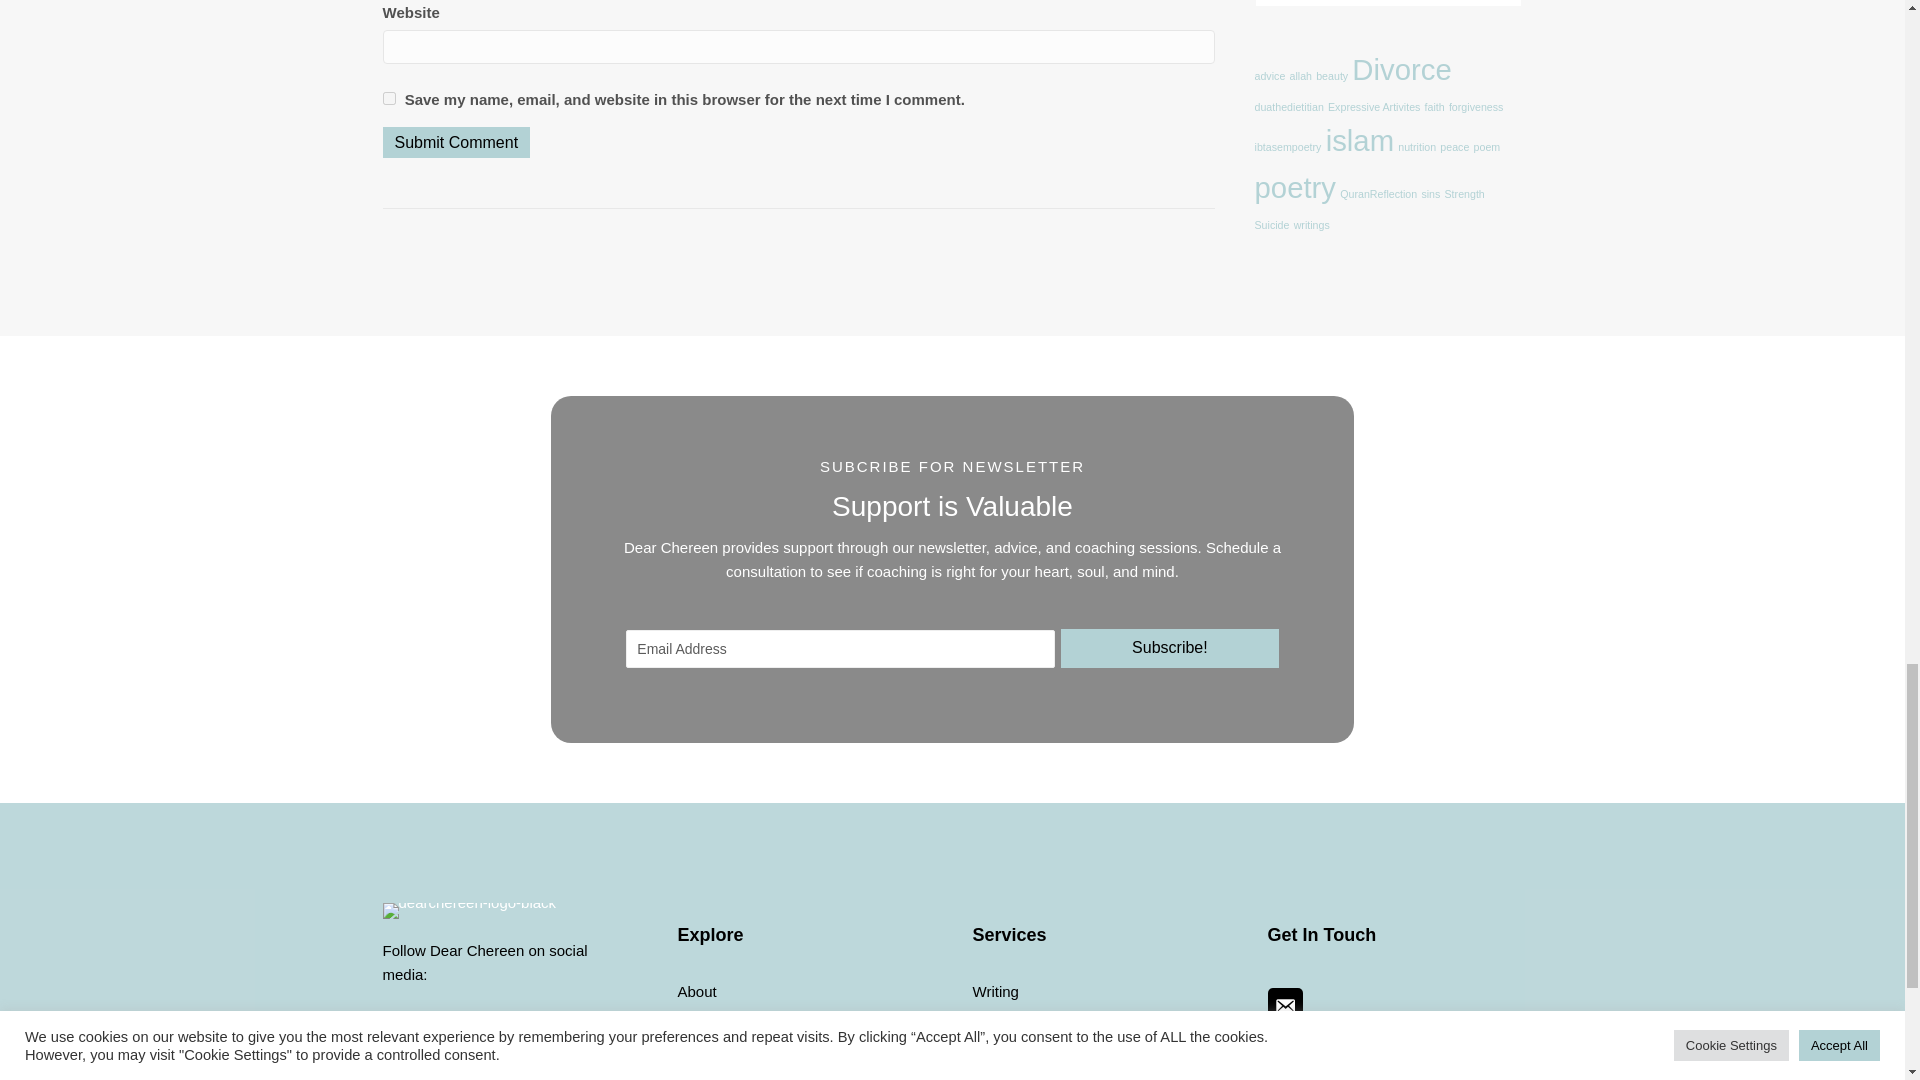  I want to click on yes, so click(388, 98).